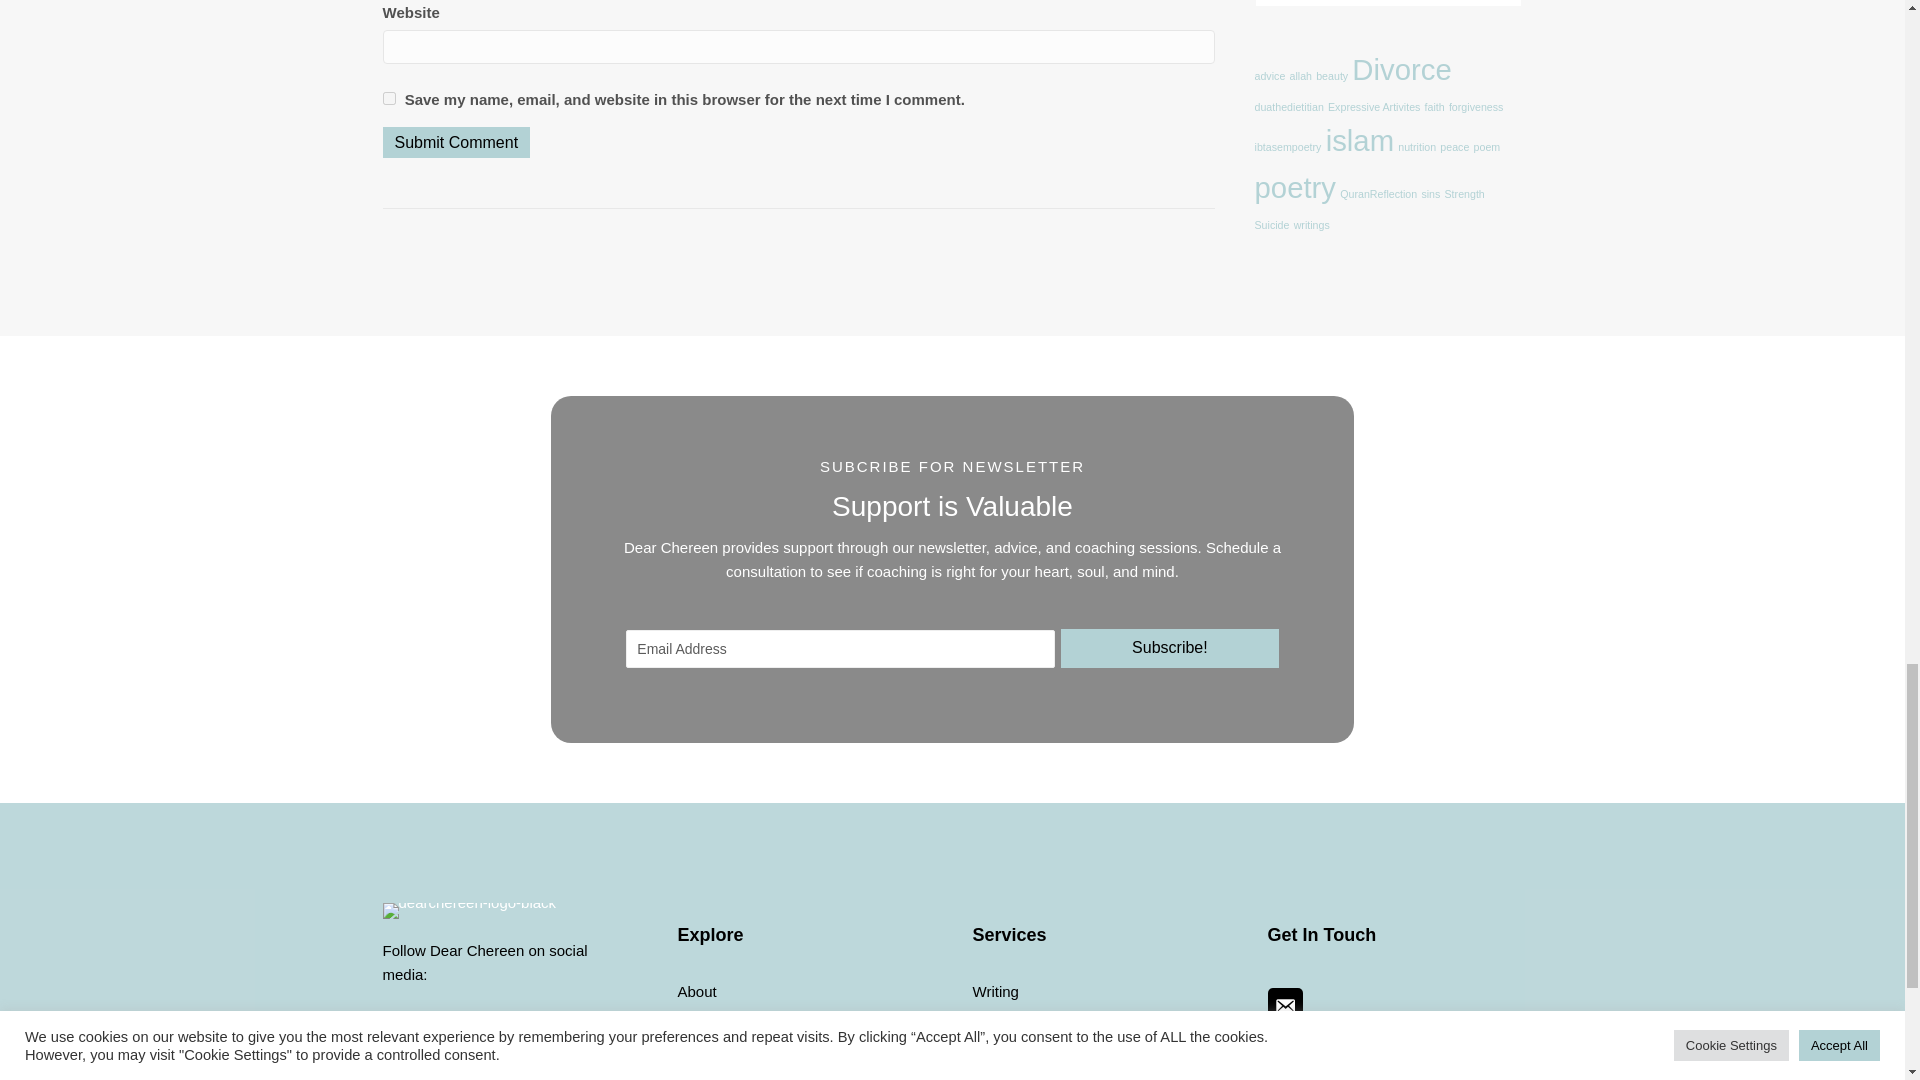  I want to click on yes, so click(388, 98).